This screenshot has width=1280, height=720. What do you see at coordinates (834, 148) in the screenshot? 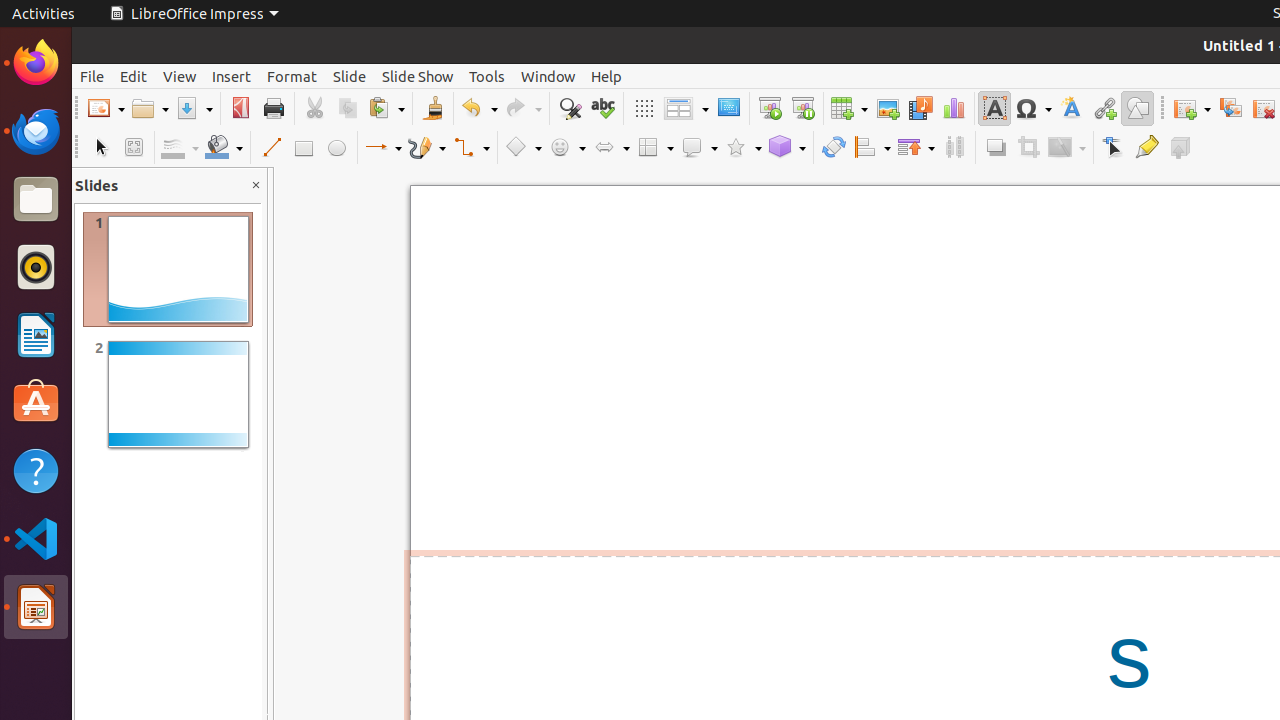
I see `Rotate` at bounding box center [834, 148].